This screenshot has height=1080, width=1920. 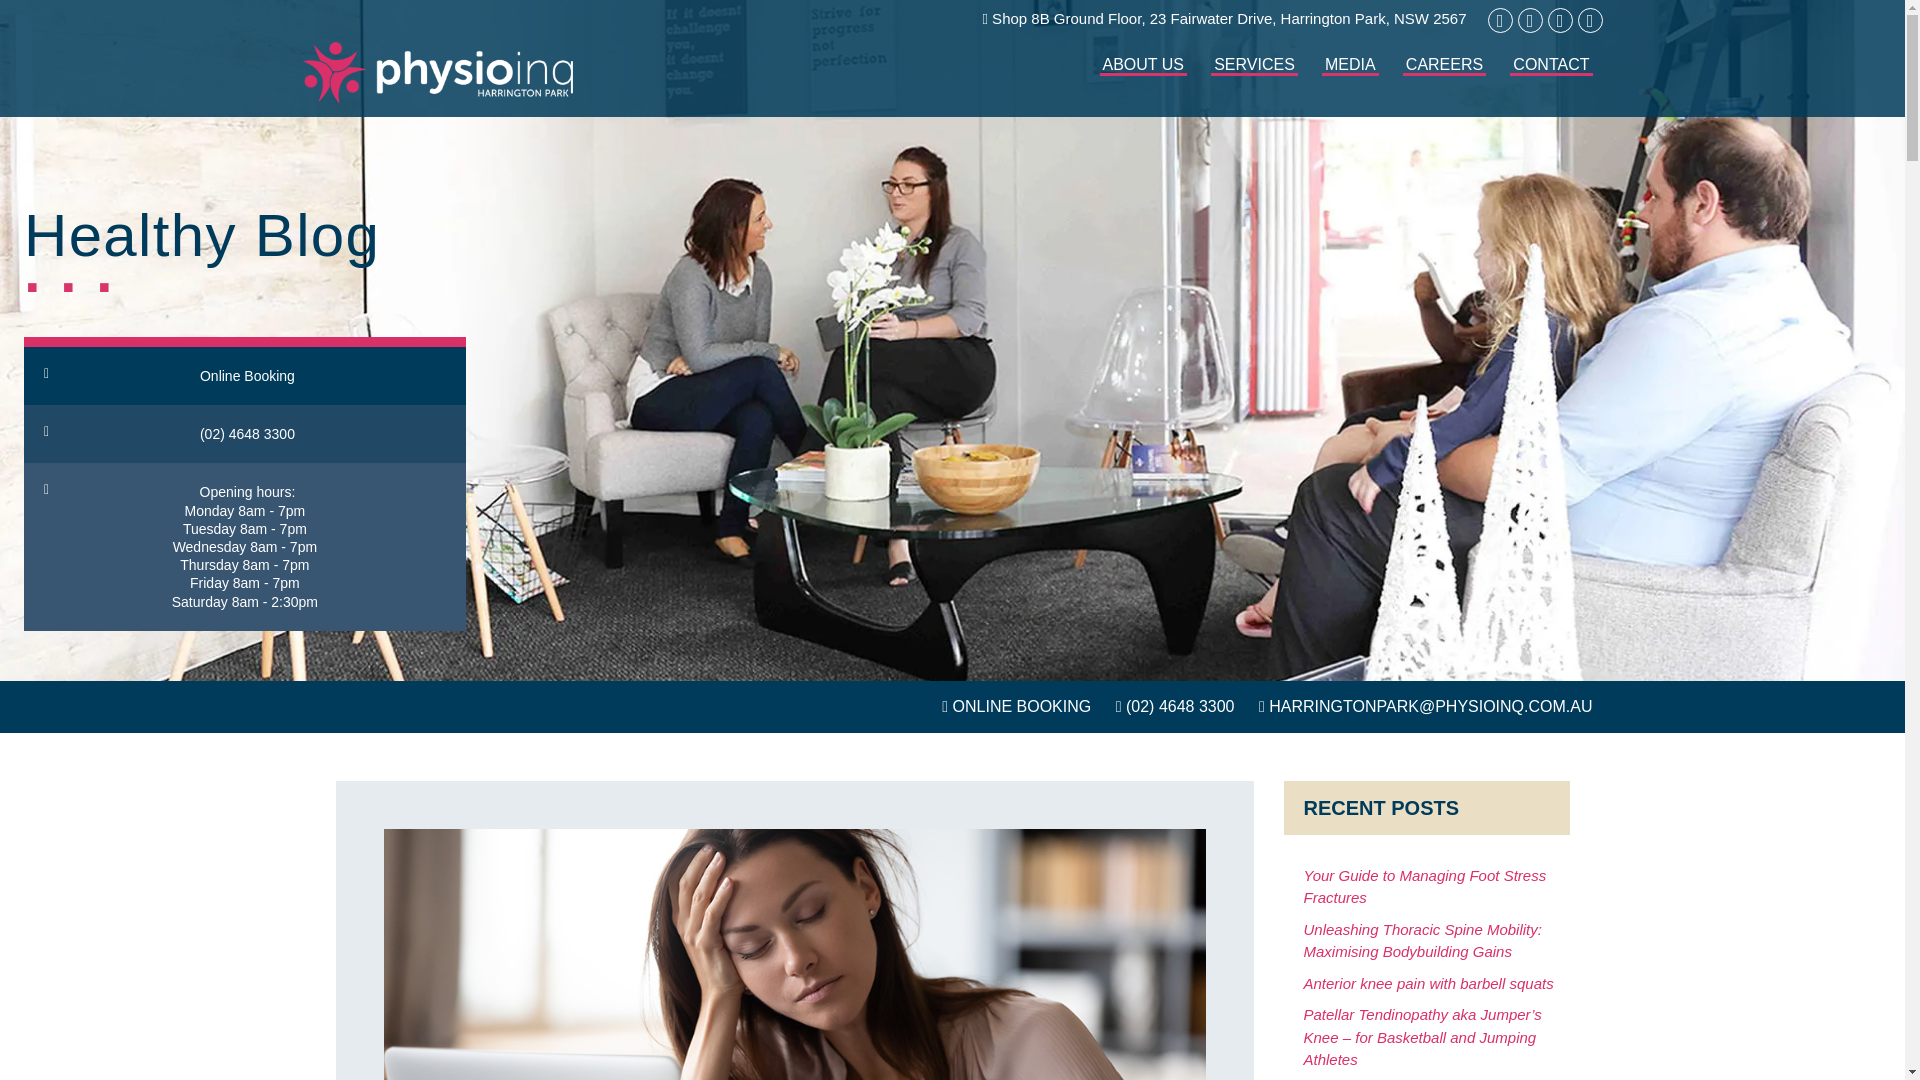 What do you see at coordinates (1530, 20) in the screenshot?
I see `Instagram` at bounding box center [1530, 20].